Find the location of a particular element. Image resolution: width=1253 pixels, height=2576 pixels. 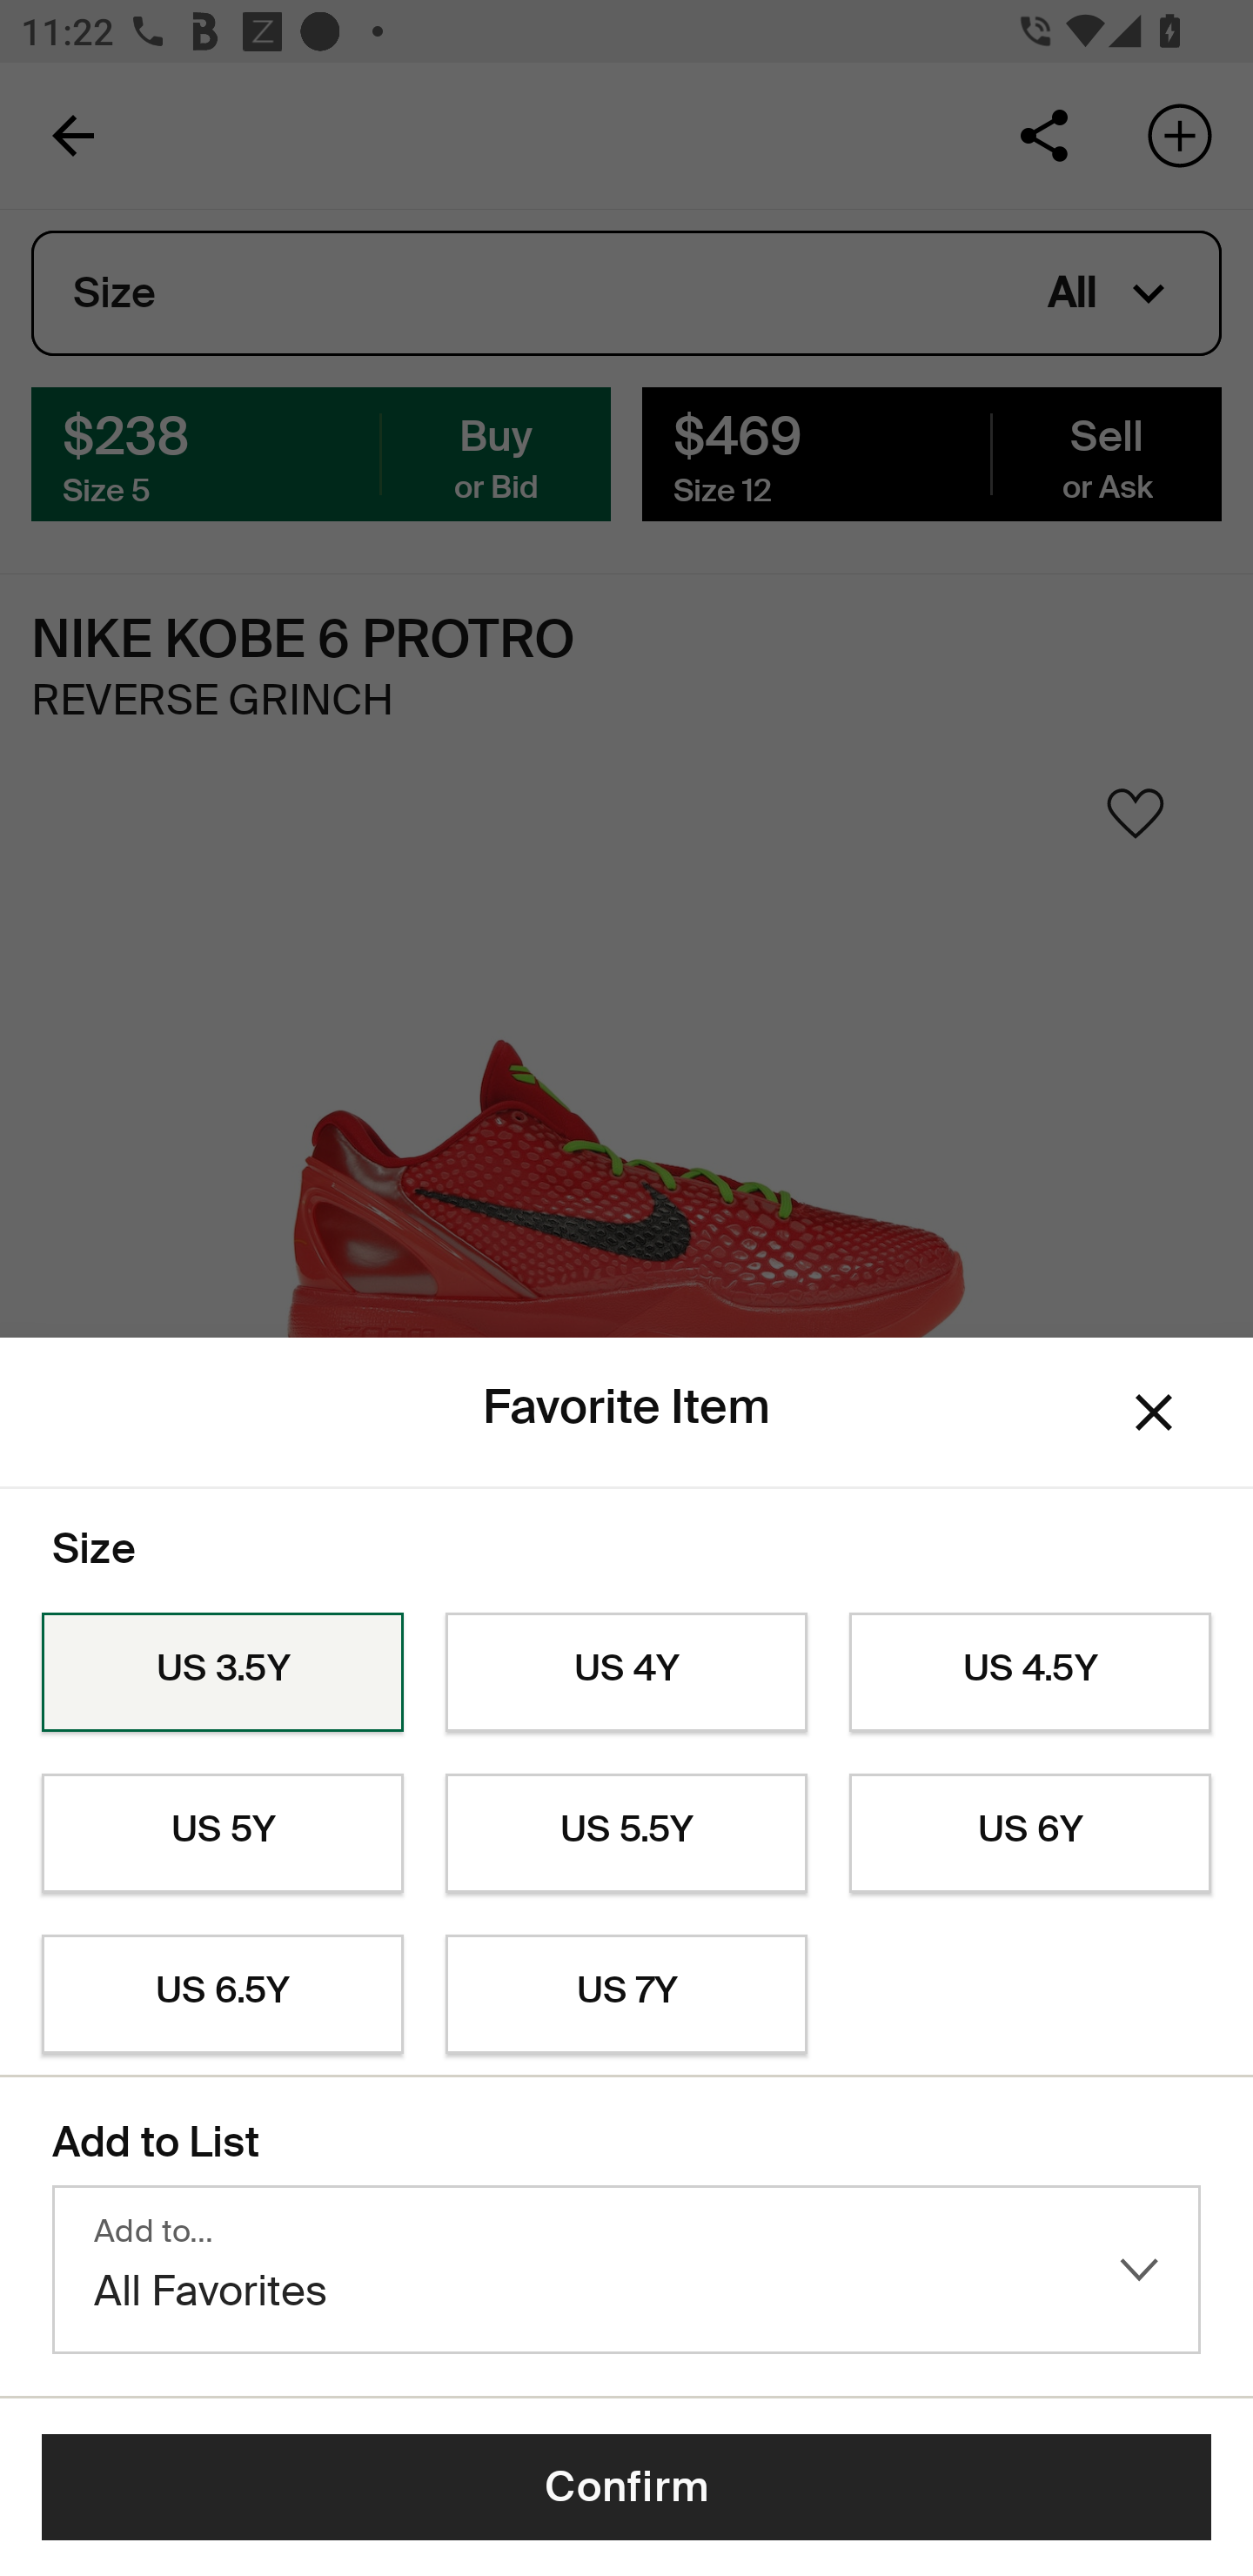

US 7Y is located at coordinates (626, 1995).